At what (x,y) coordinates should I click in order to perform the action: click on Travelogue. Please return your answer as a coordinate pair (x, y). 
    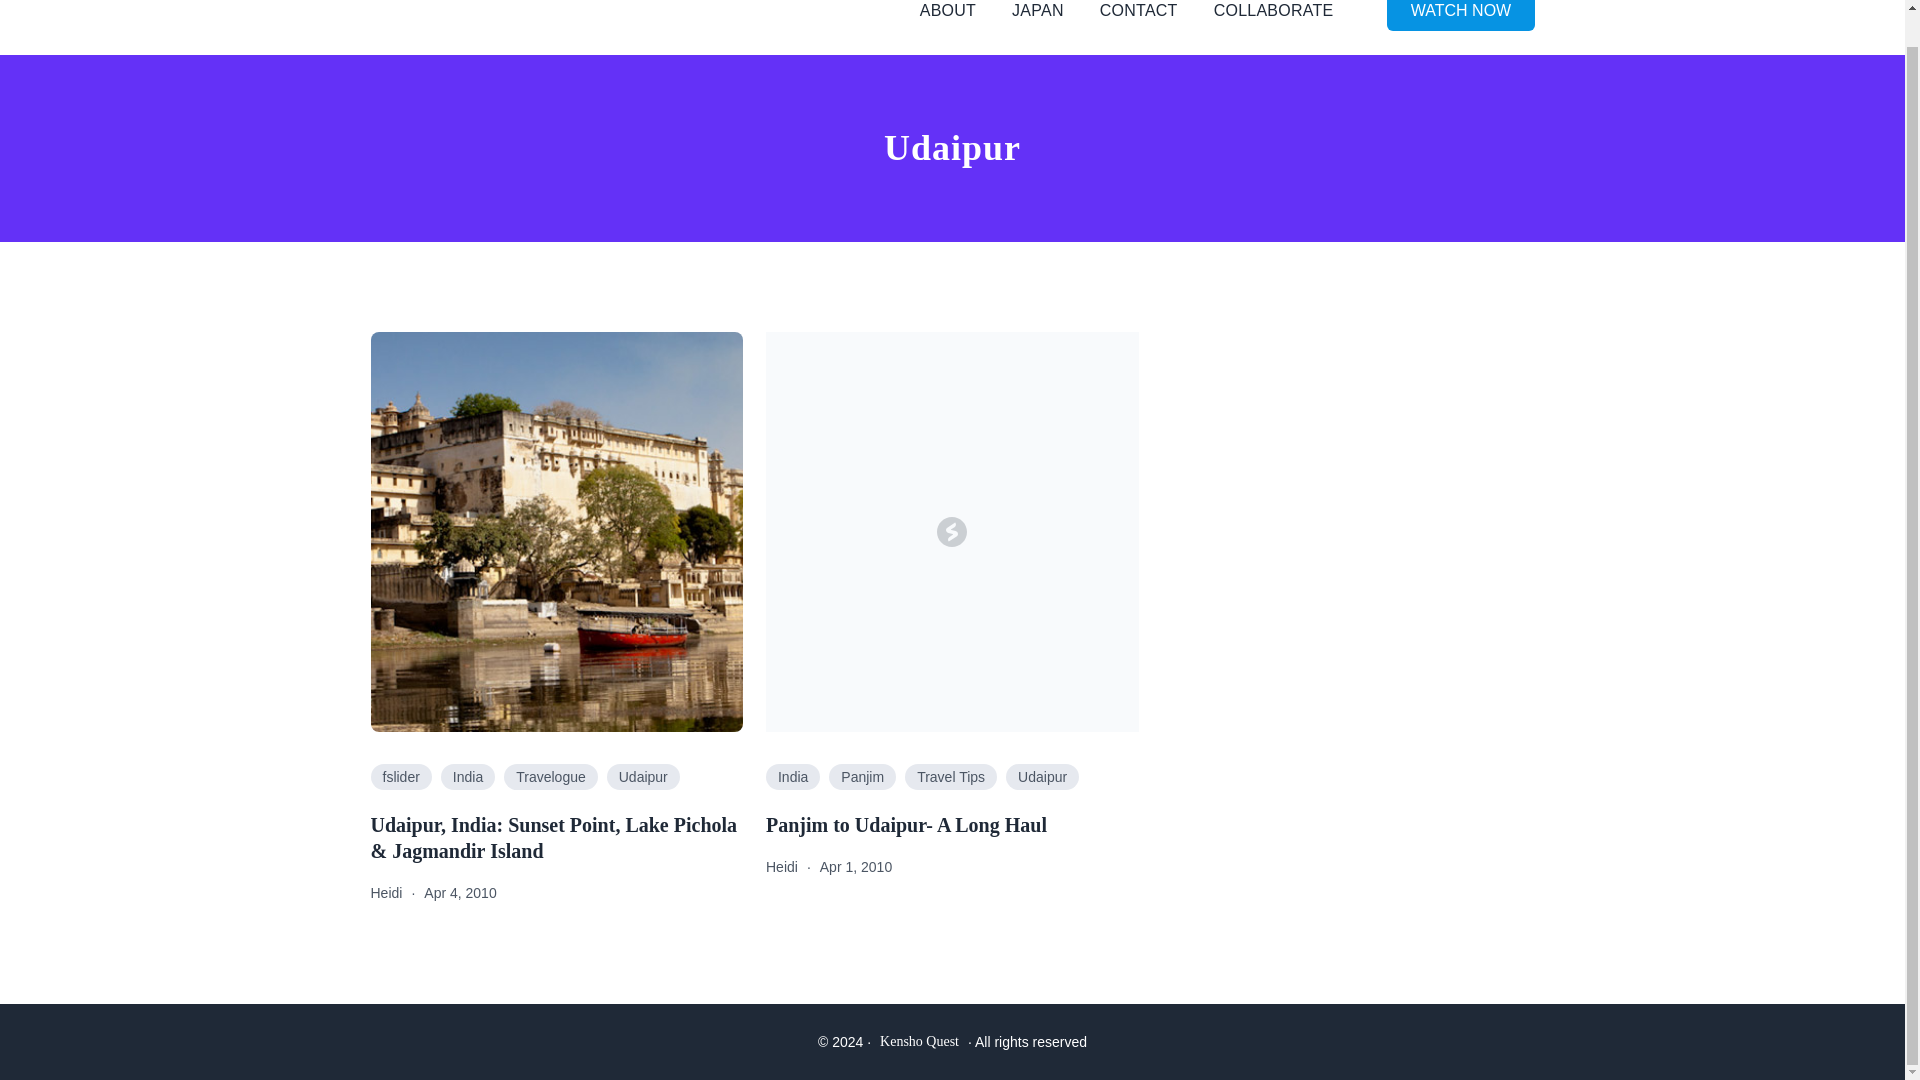
    Looking at the image, I should click on (550, 776).